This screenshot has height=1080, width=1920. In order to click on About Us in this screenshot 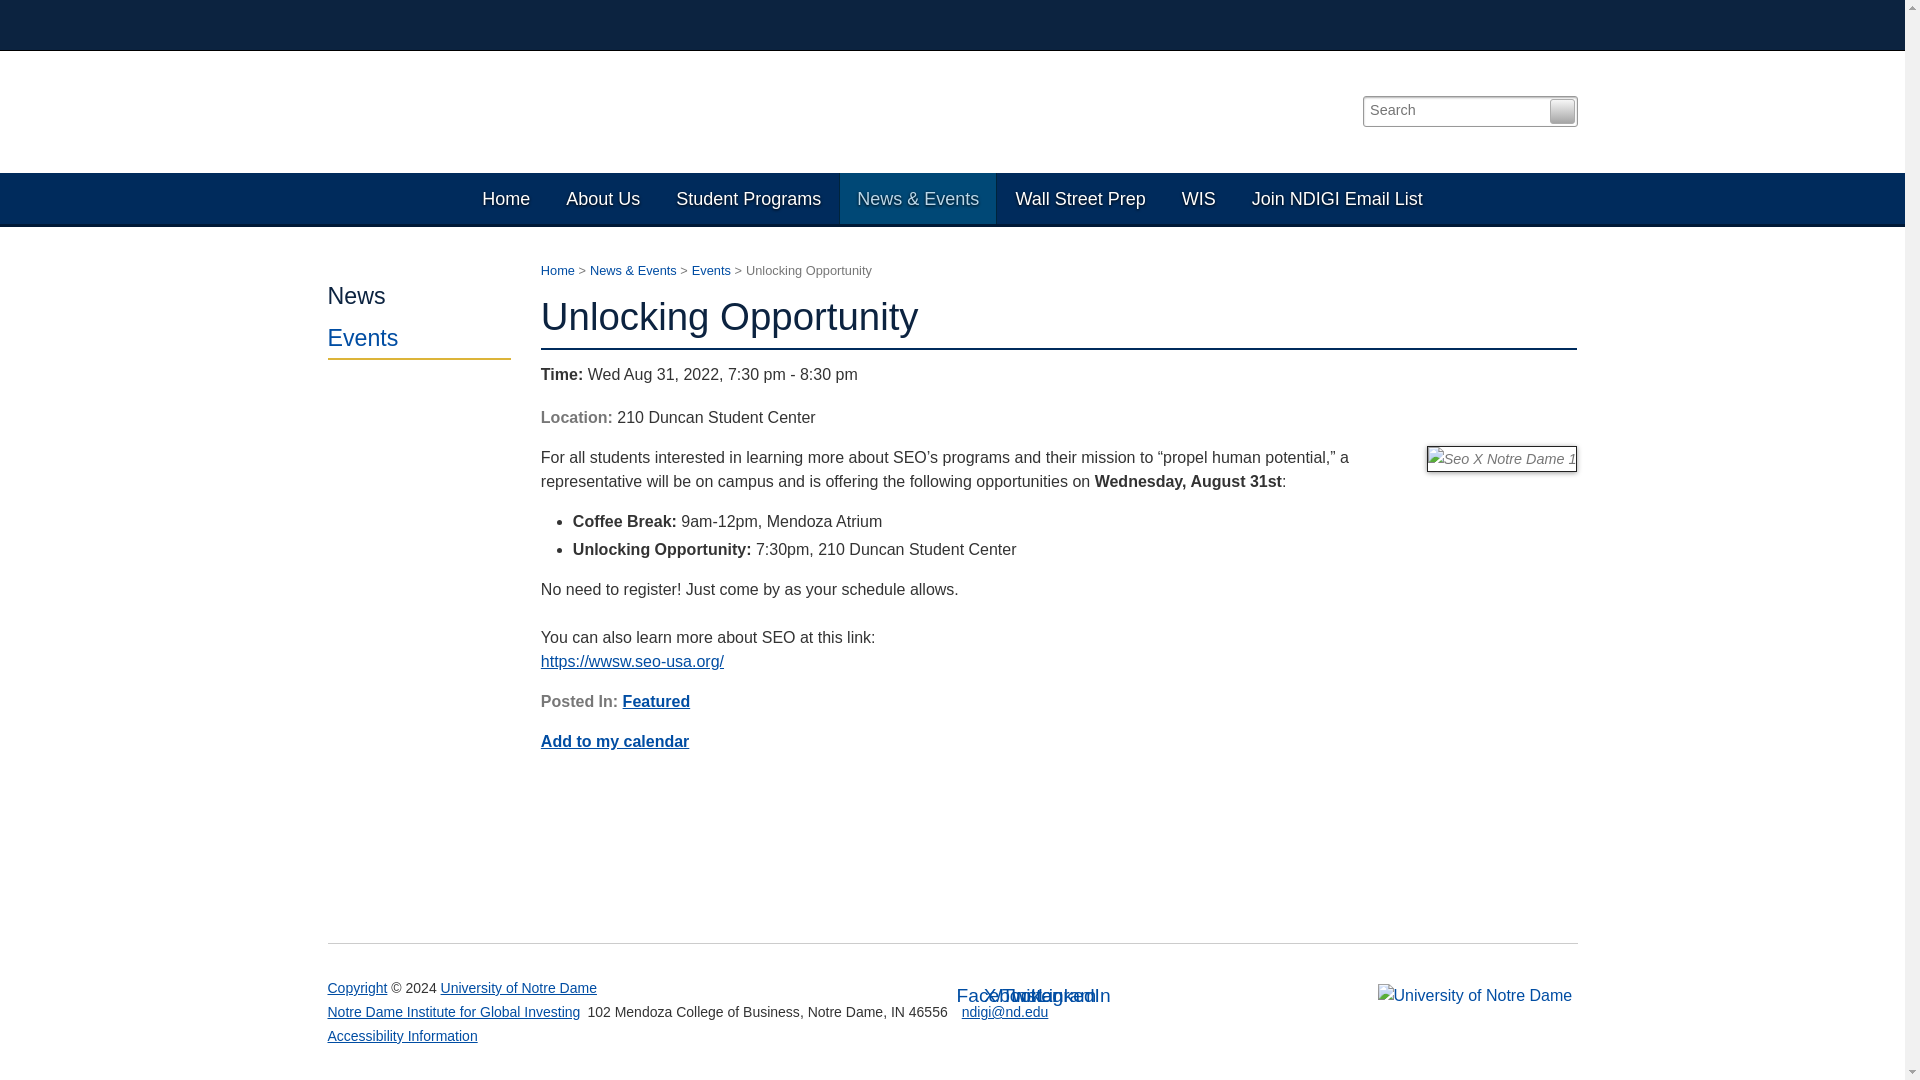, I will do `click(602, 198)`.